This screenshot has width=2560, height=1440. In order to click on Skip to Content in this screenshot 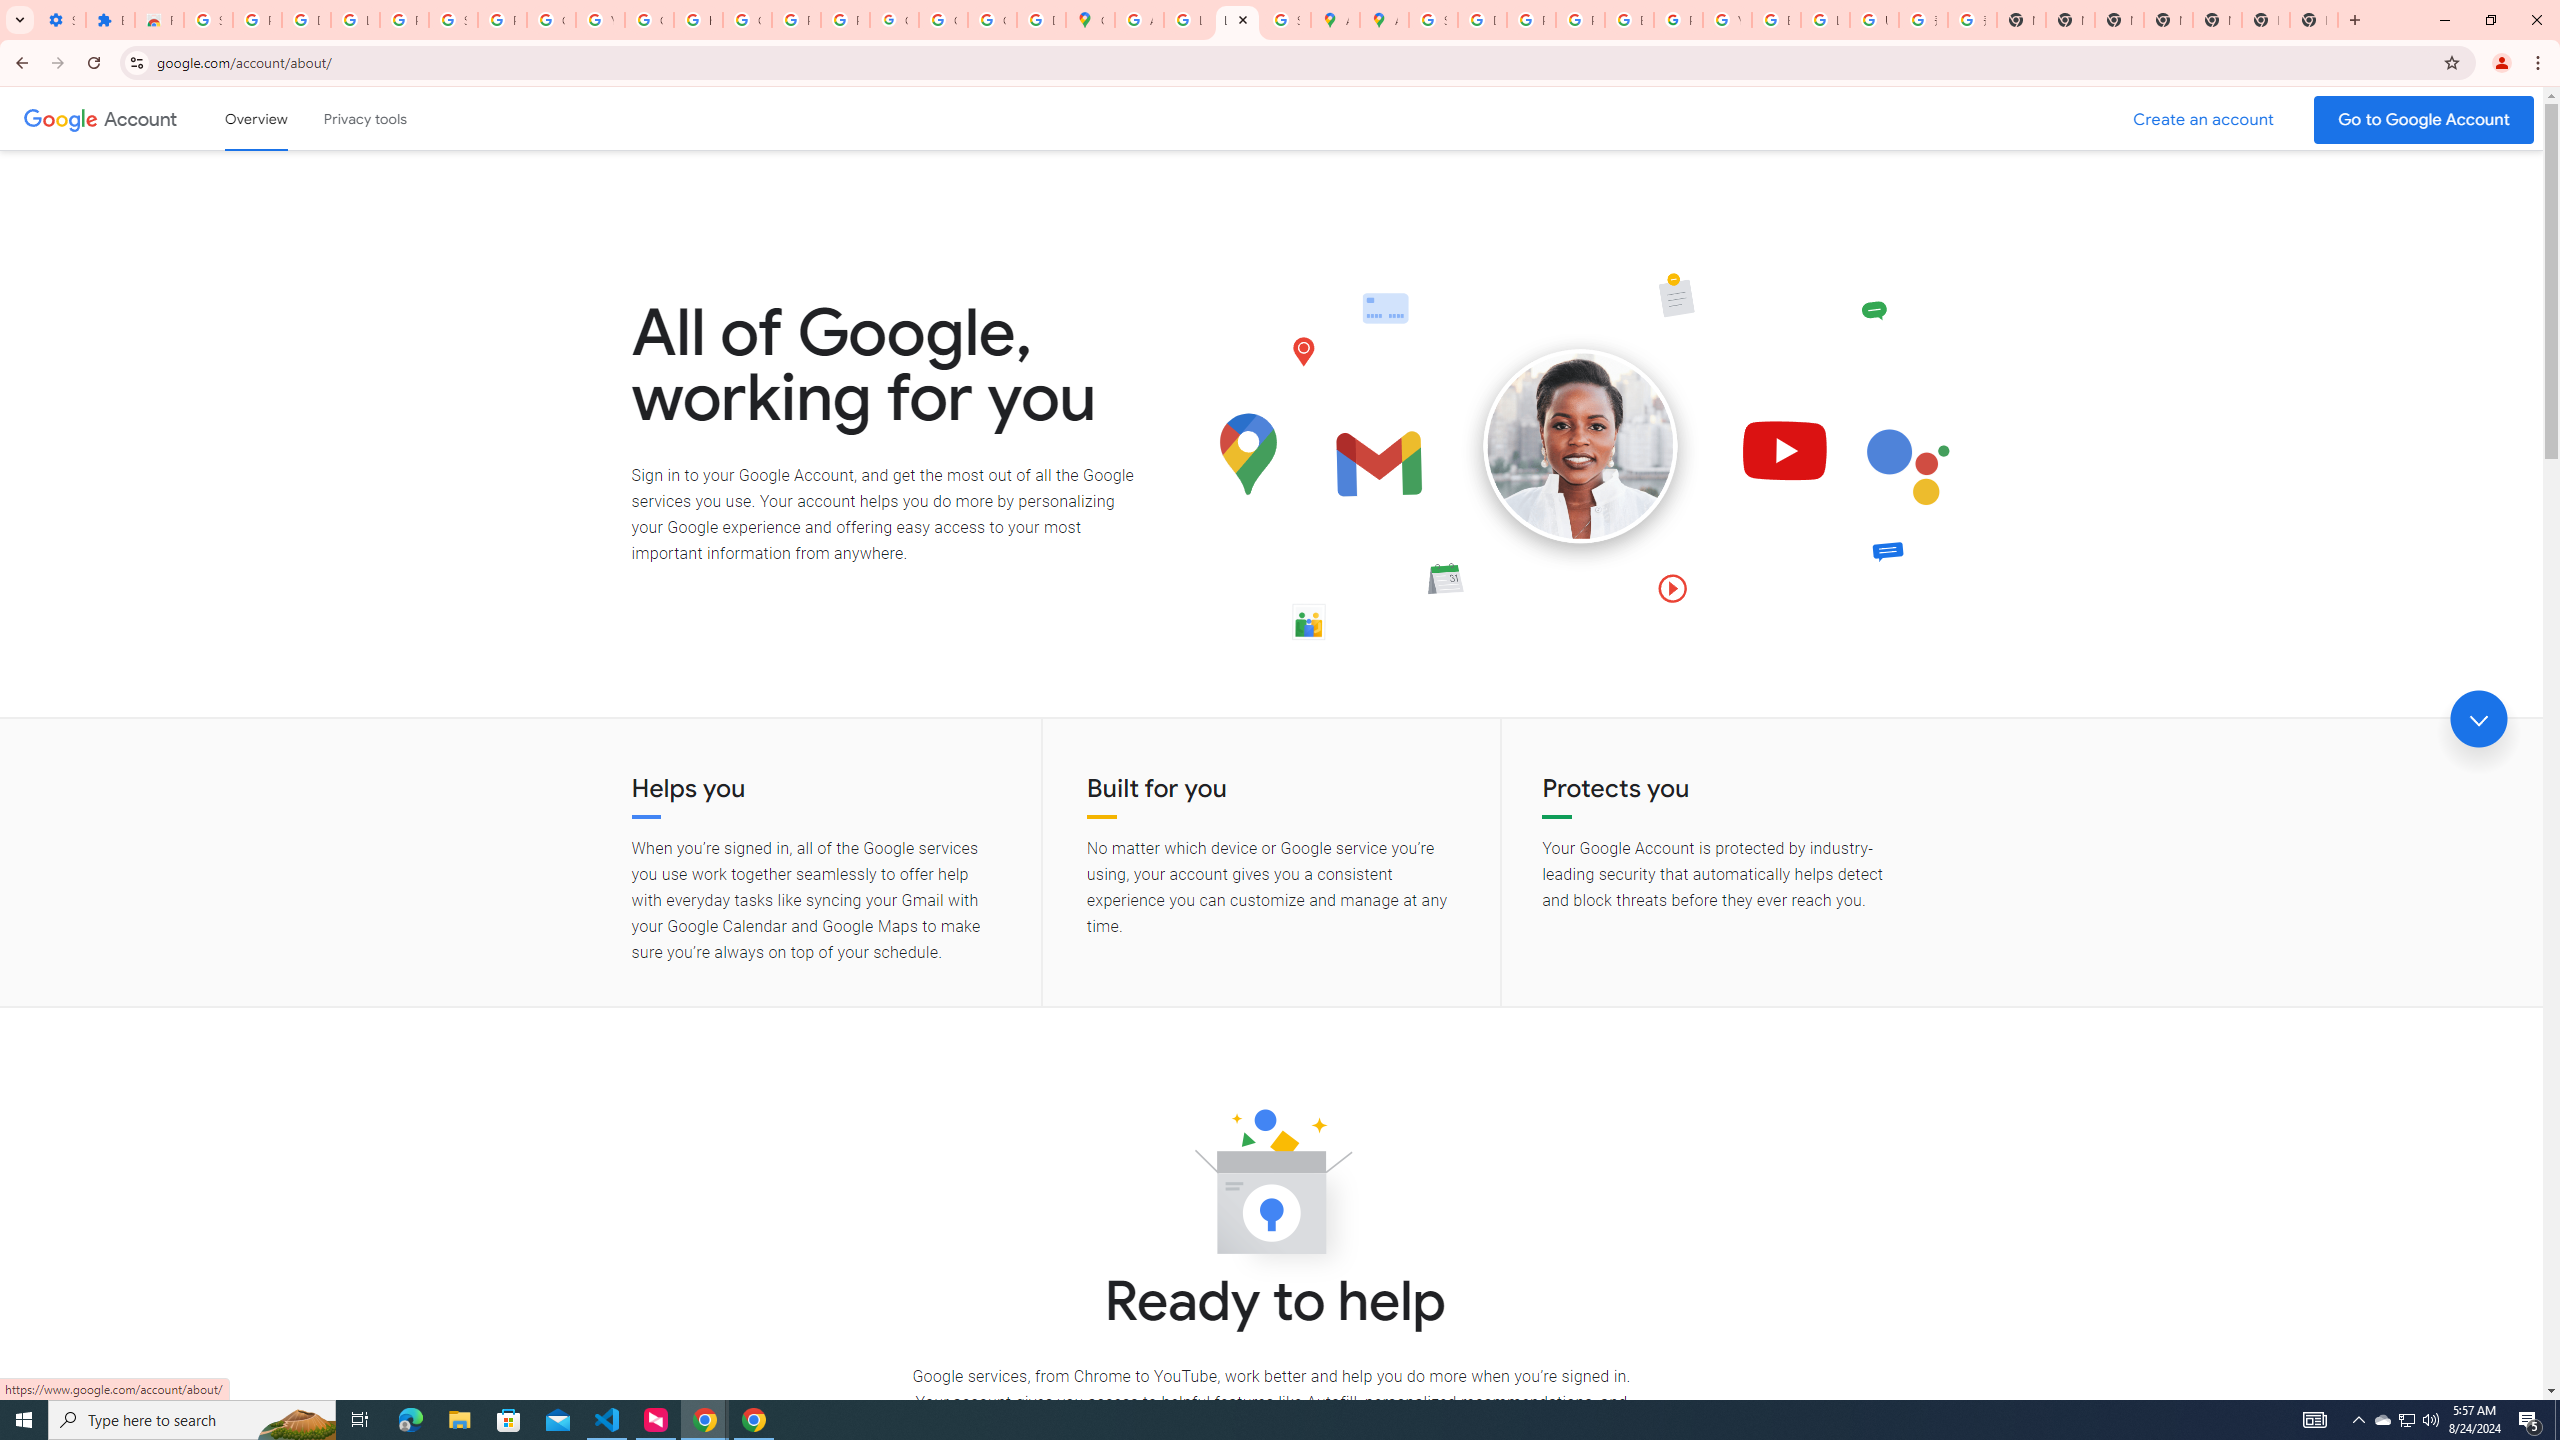, I will do `click(285, 116)`.